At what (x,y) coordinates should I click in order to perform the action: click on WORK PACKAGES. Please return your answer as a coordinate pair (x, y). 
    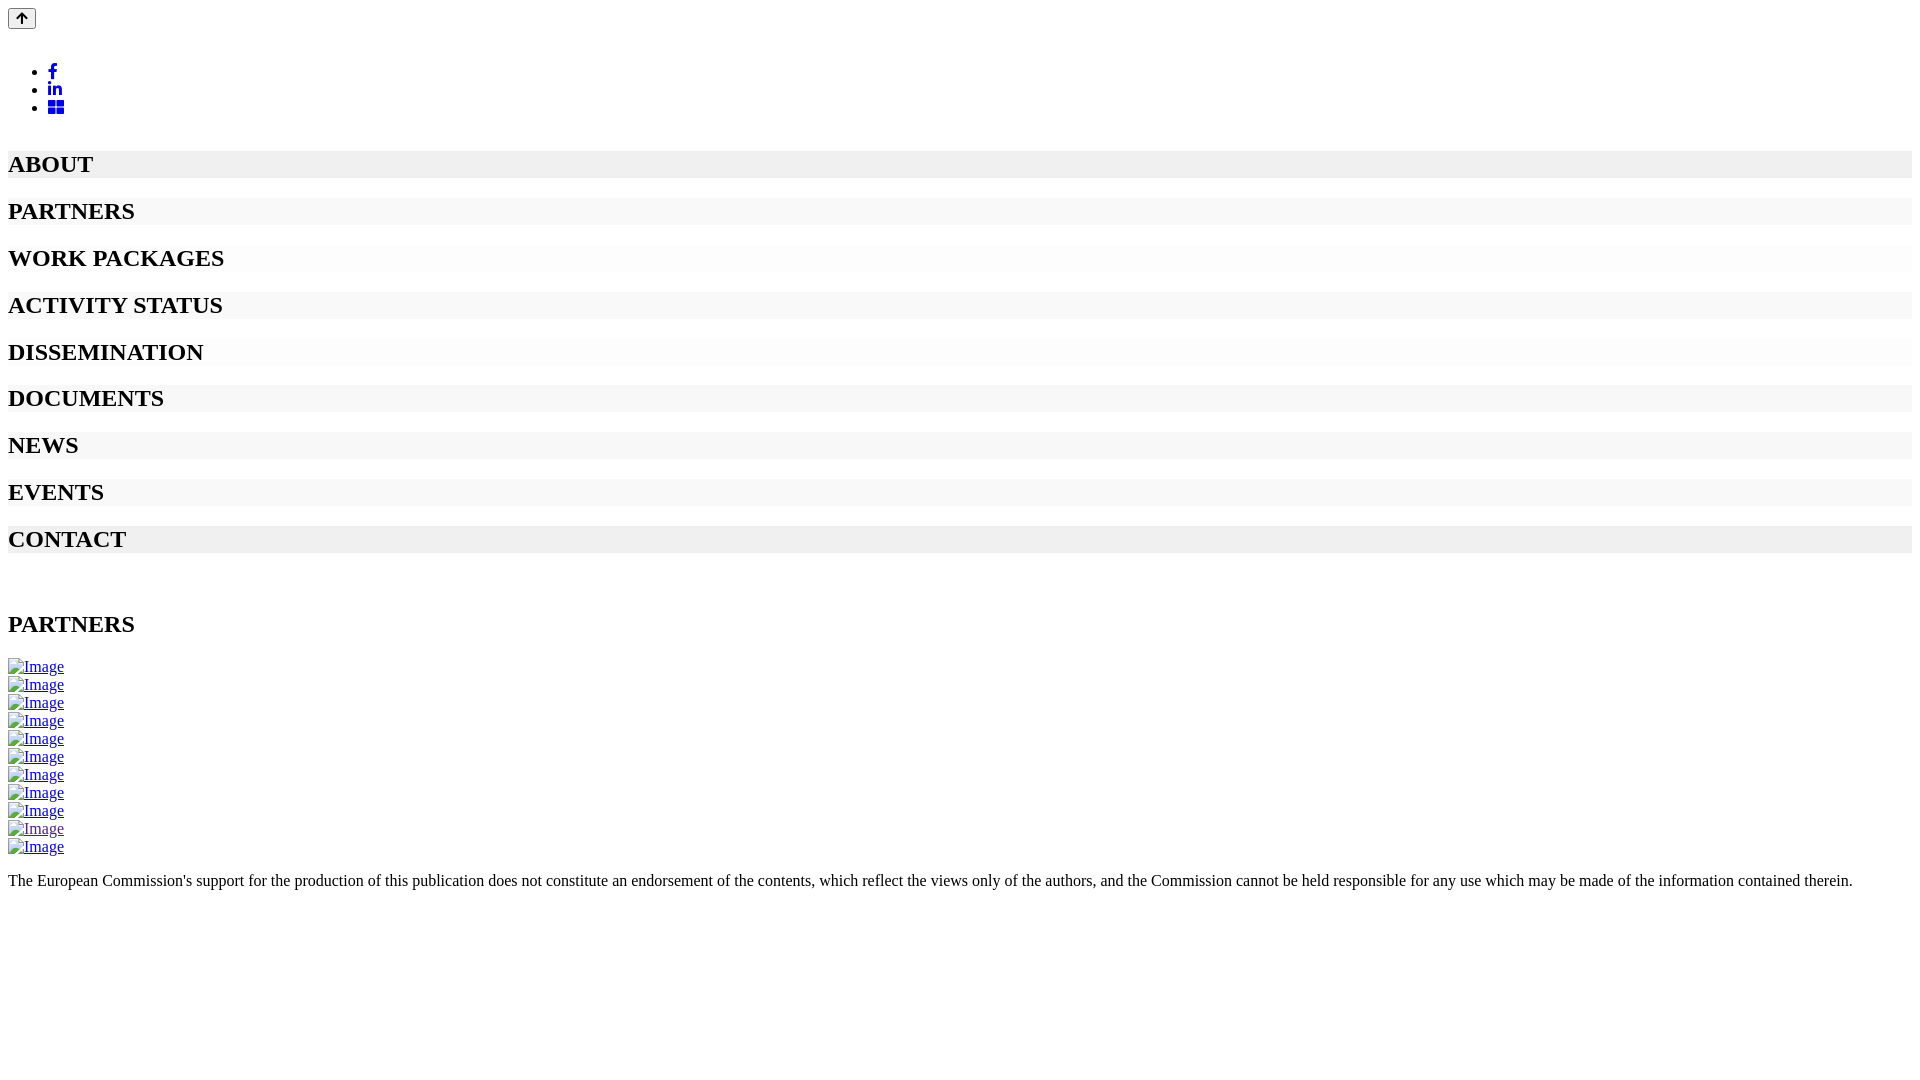
    Looking at the image, I should click on (960, 258).